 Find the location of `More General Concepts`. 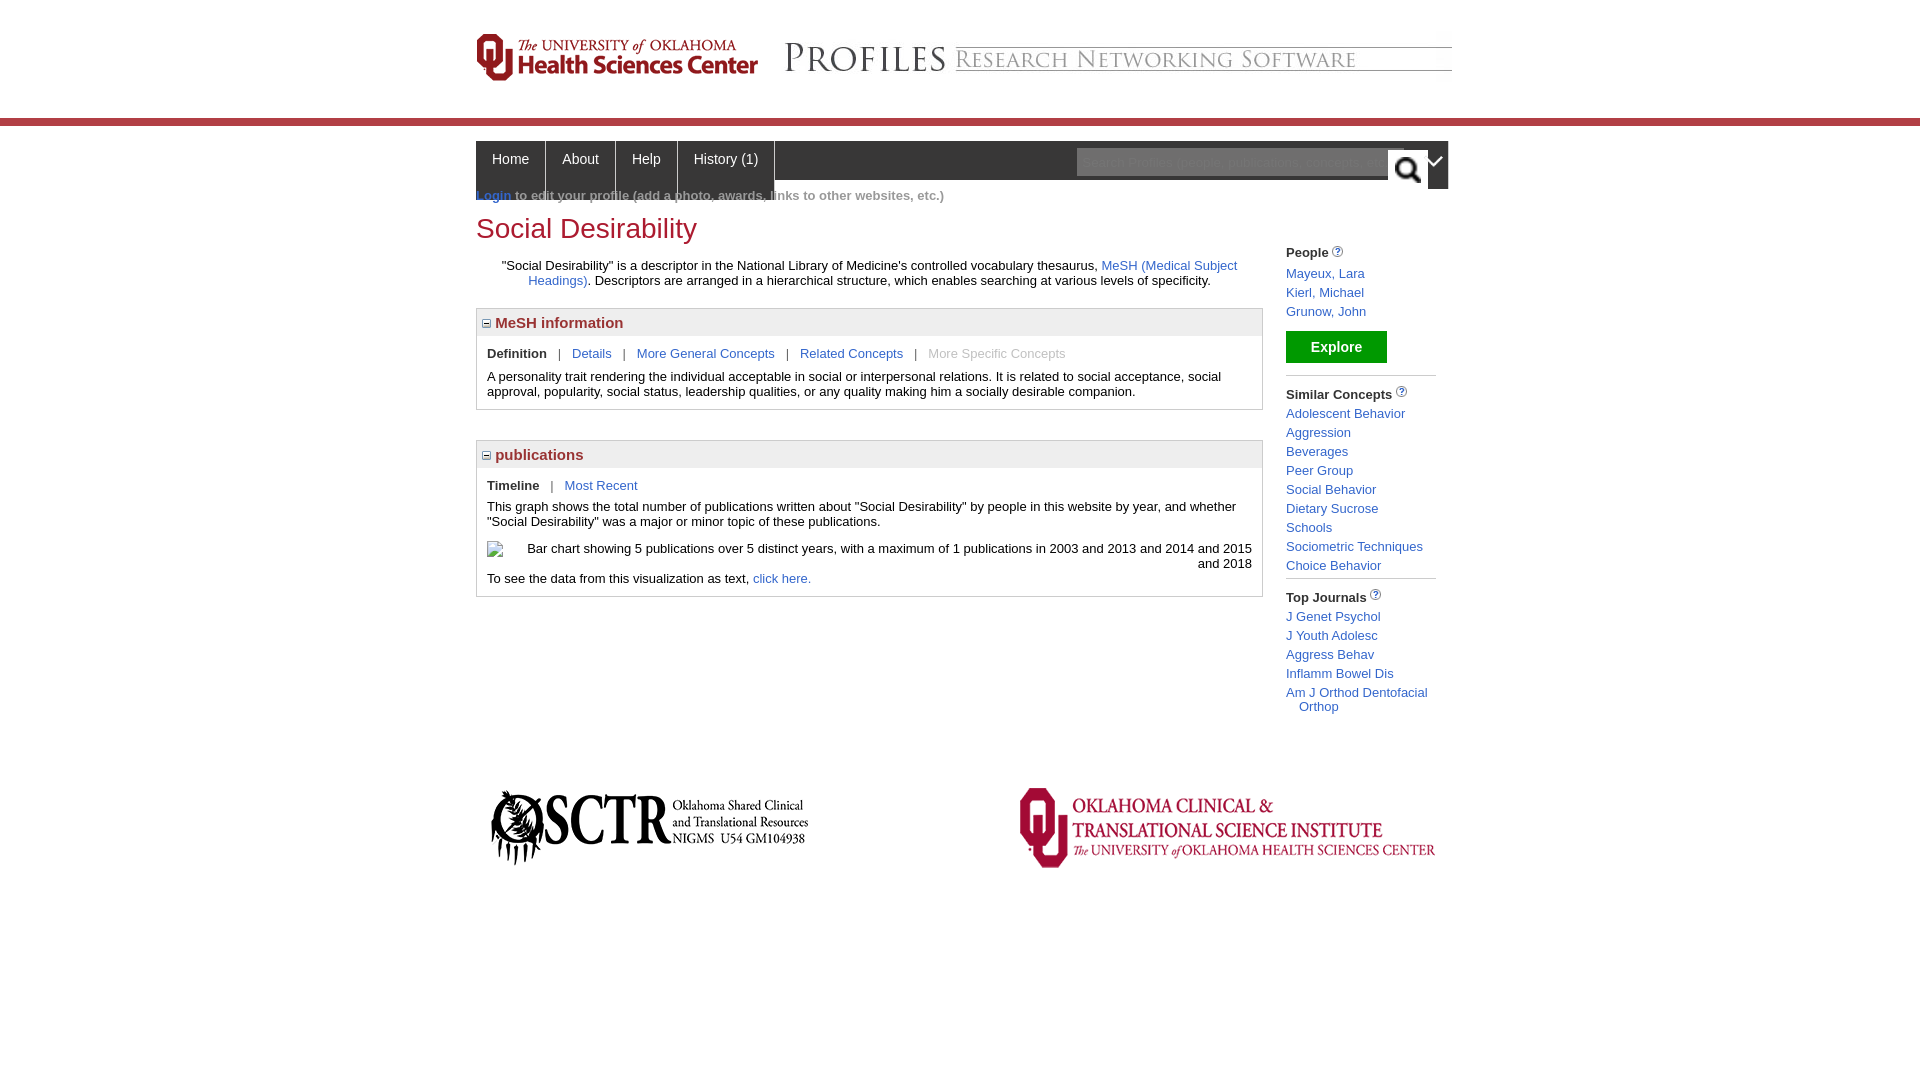

More General Concepts is located at coordinates (706, 352).